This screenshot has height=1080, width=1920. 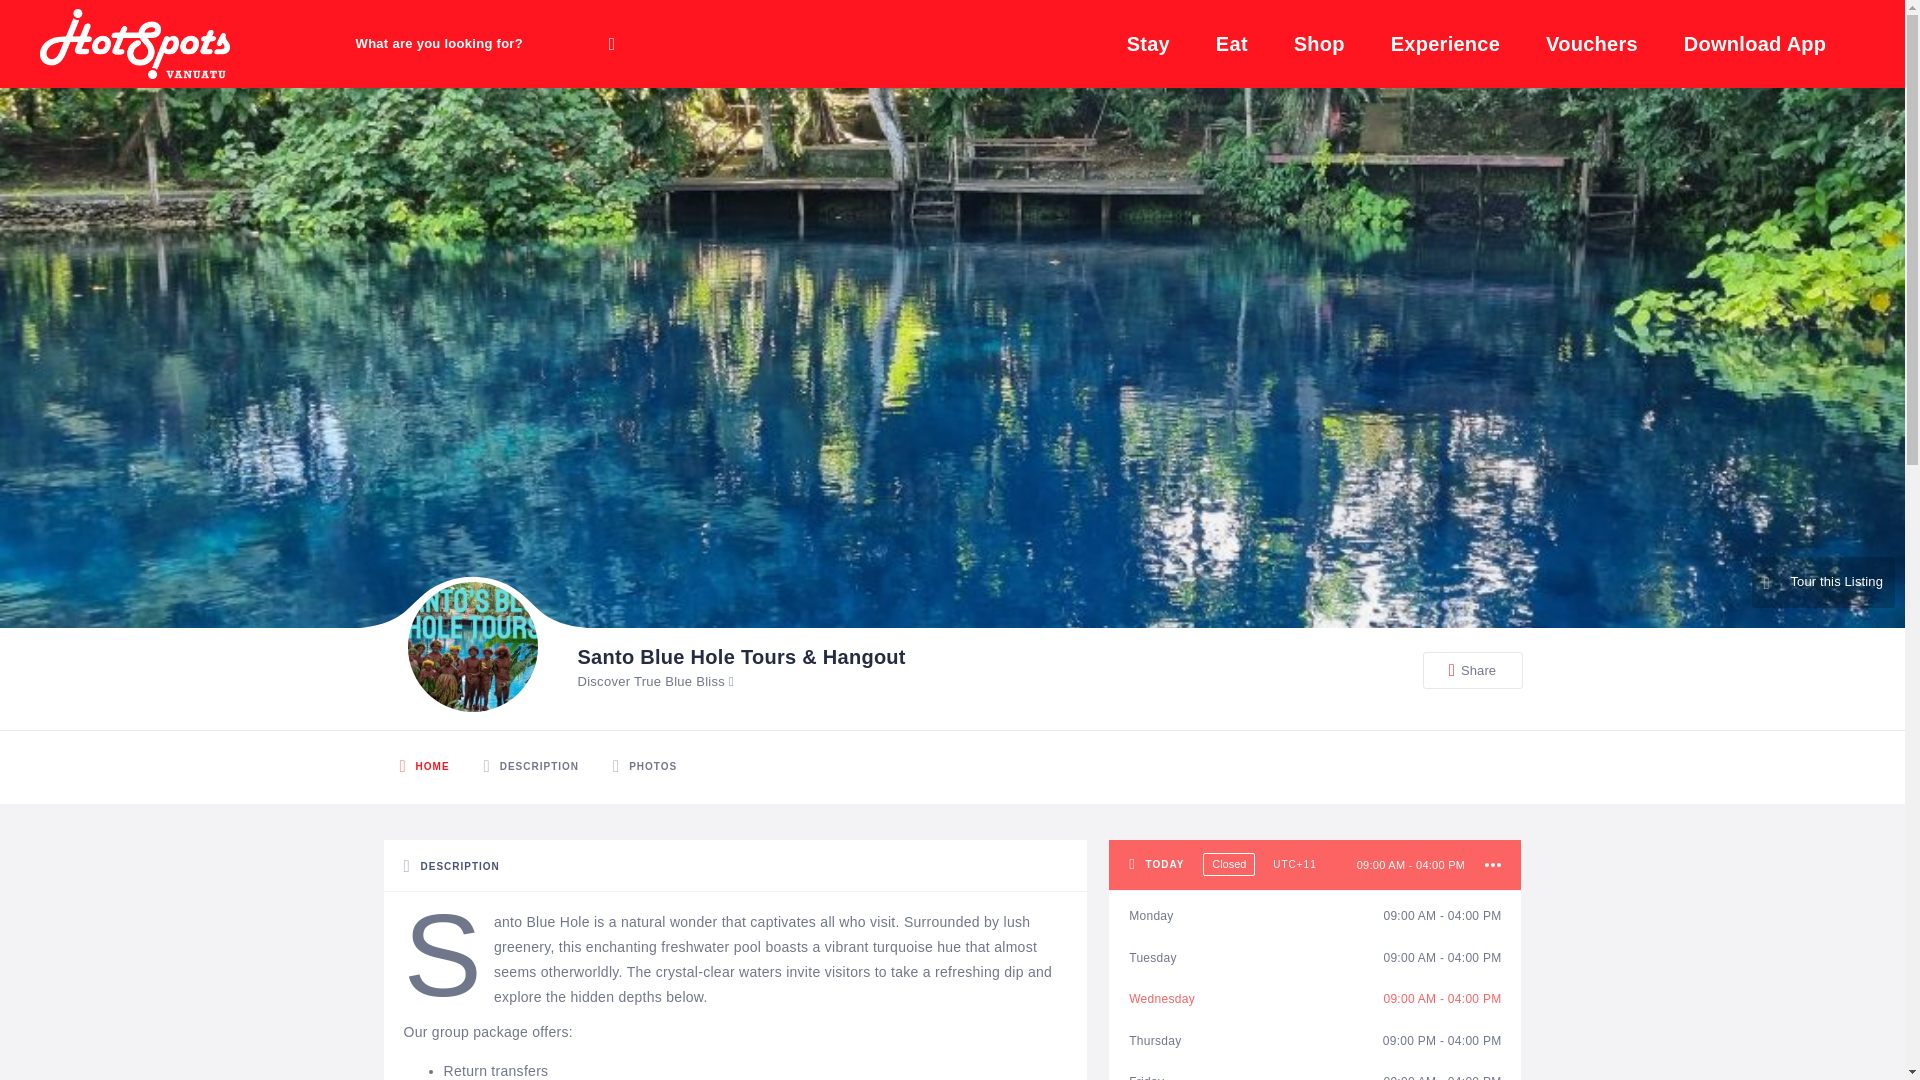 I want to click on Tour this Listing, so click(x=1823, y=582).